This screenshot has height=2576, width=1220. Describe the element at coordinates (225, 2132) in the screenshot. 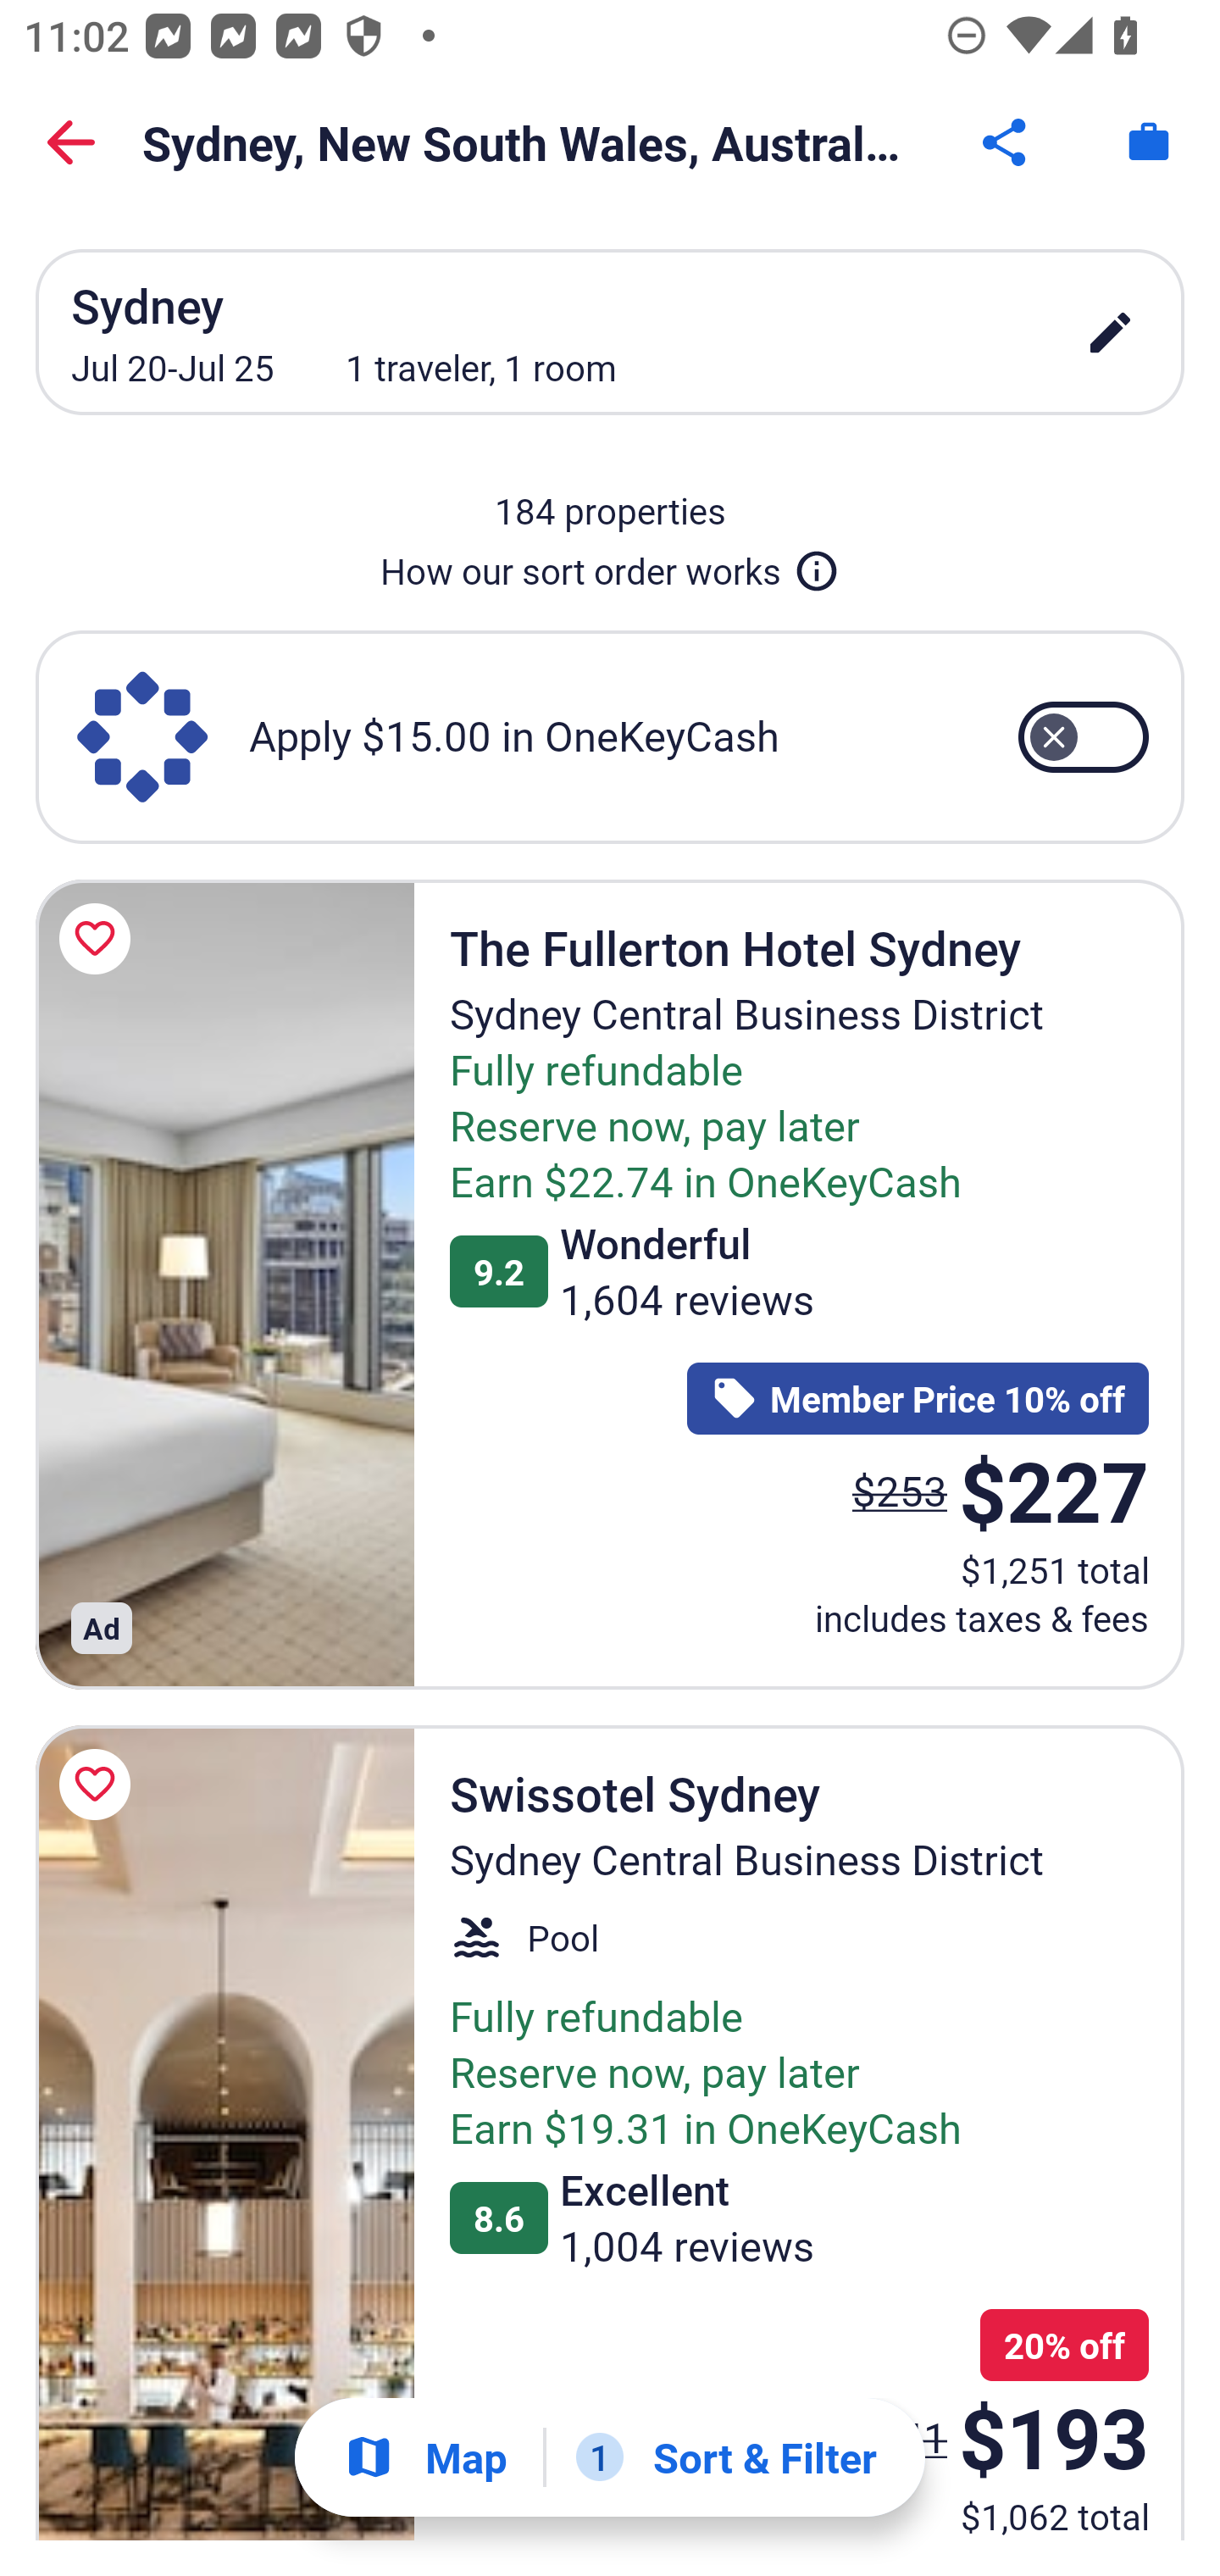

I see `Swissotel Sydney` at that location.